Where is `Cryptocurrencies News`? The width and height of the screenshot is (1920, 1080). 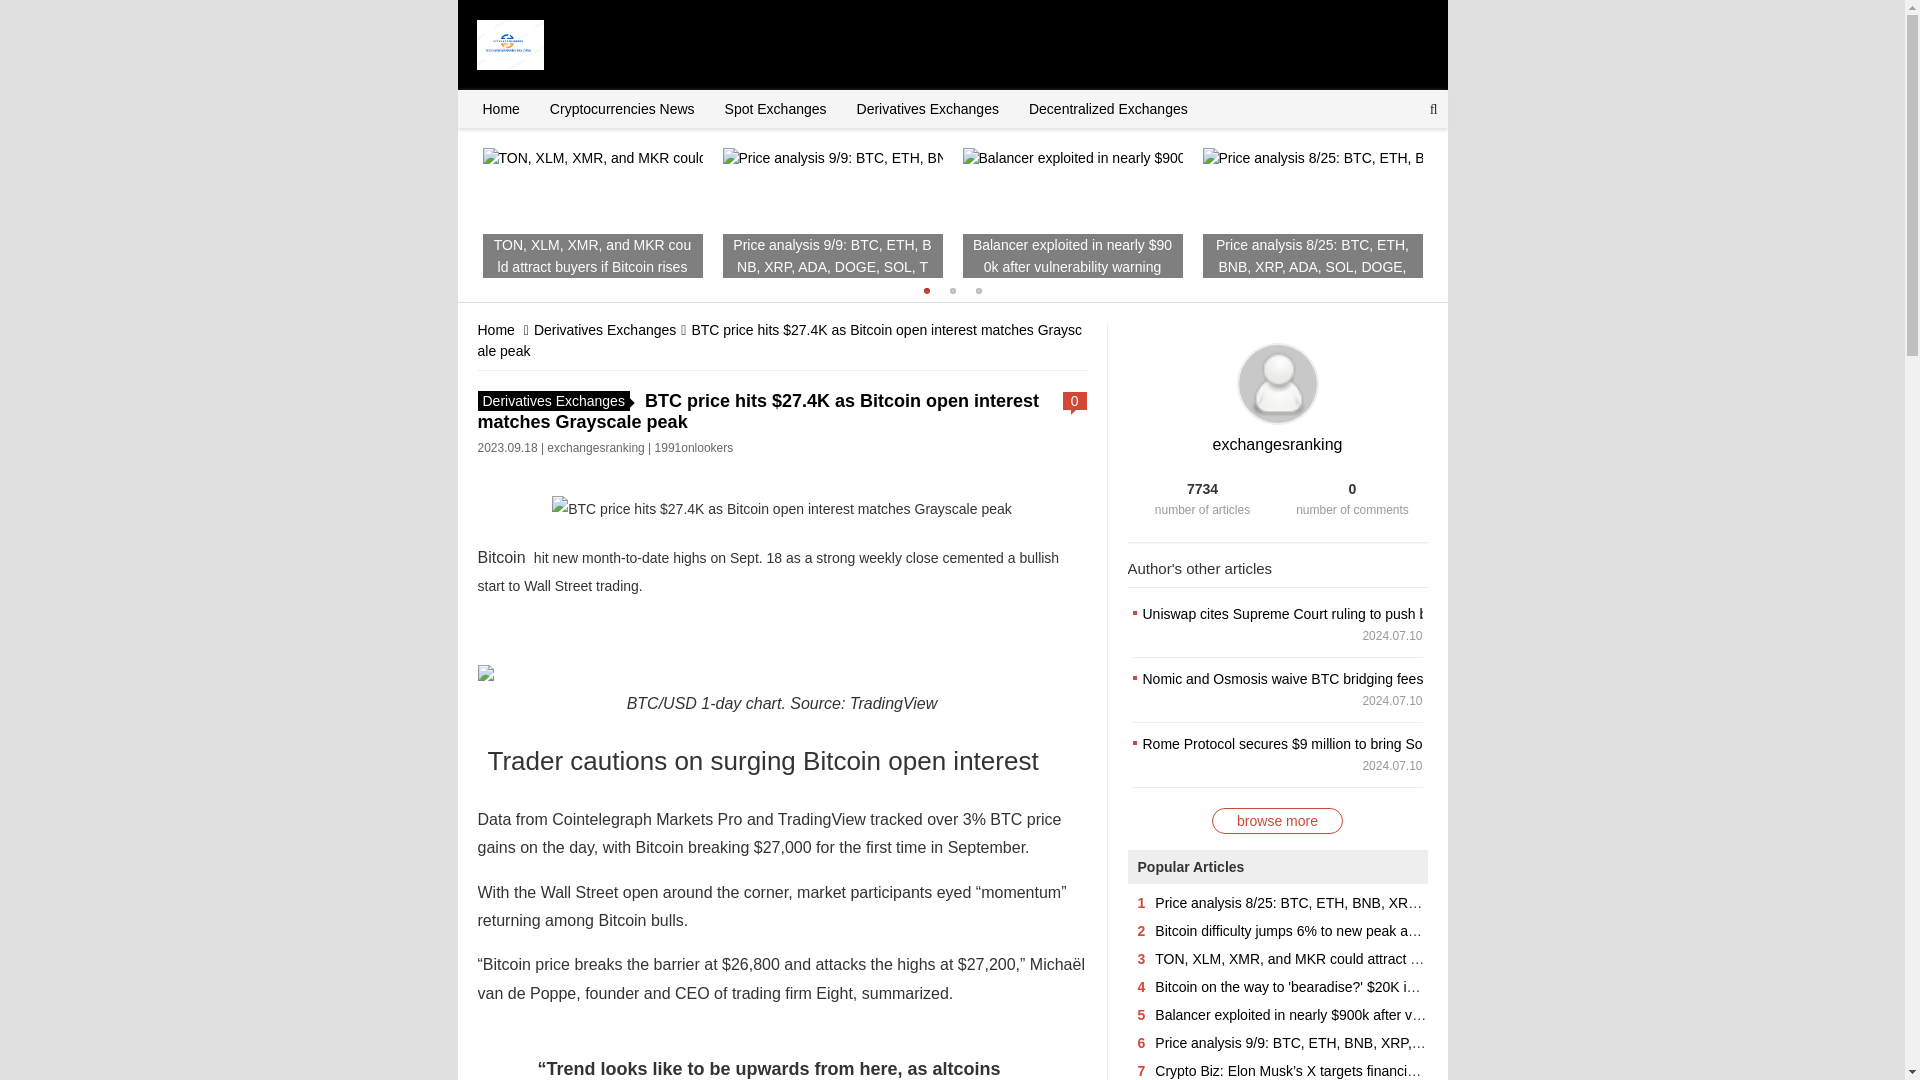 Cryptocurrencies News is located at coordinates (622, 108).